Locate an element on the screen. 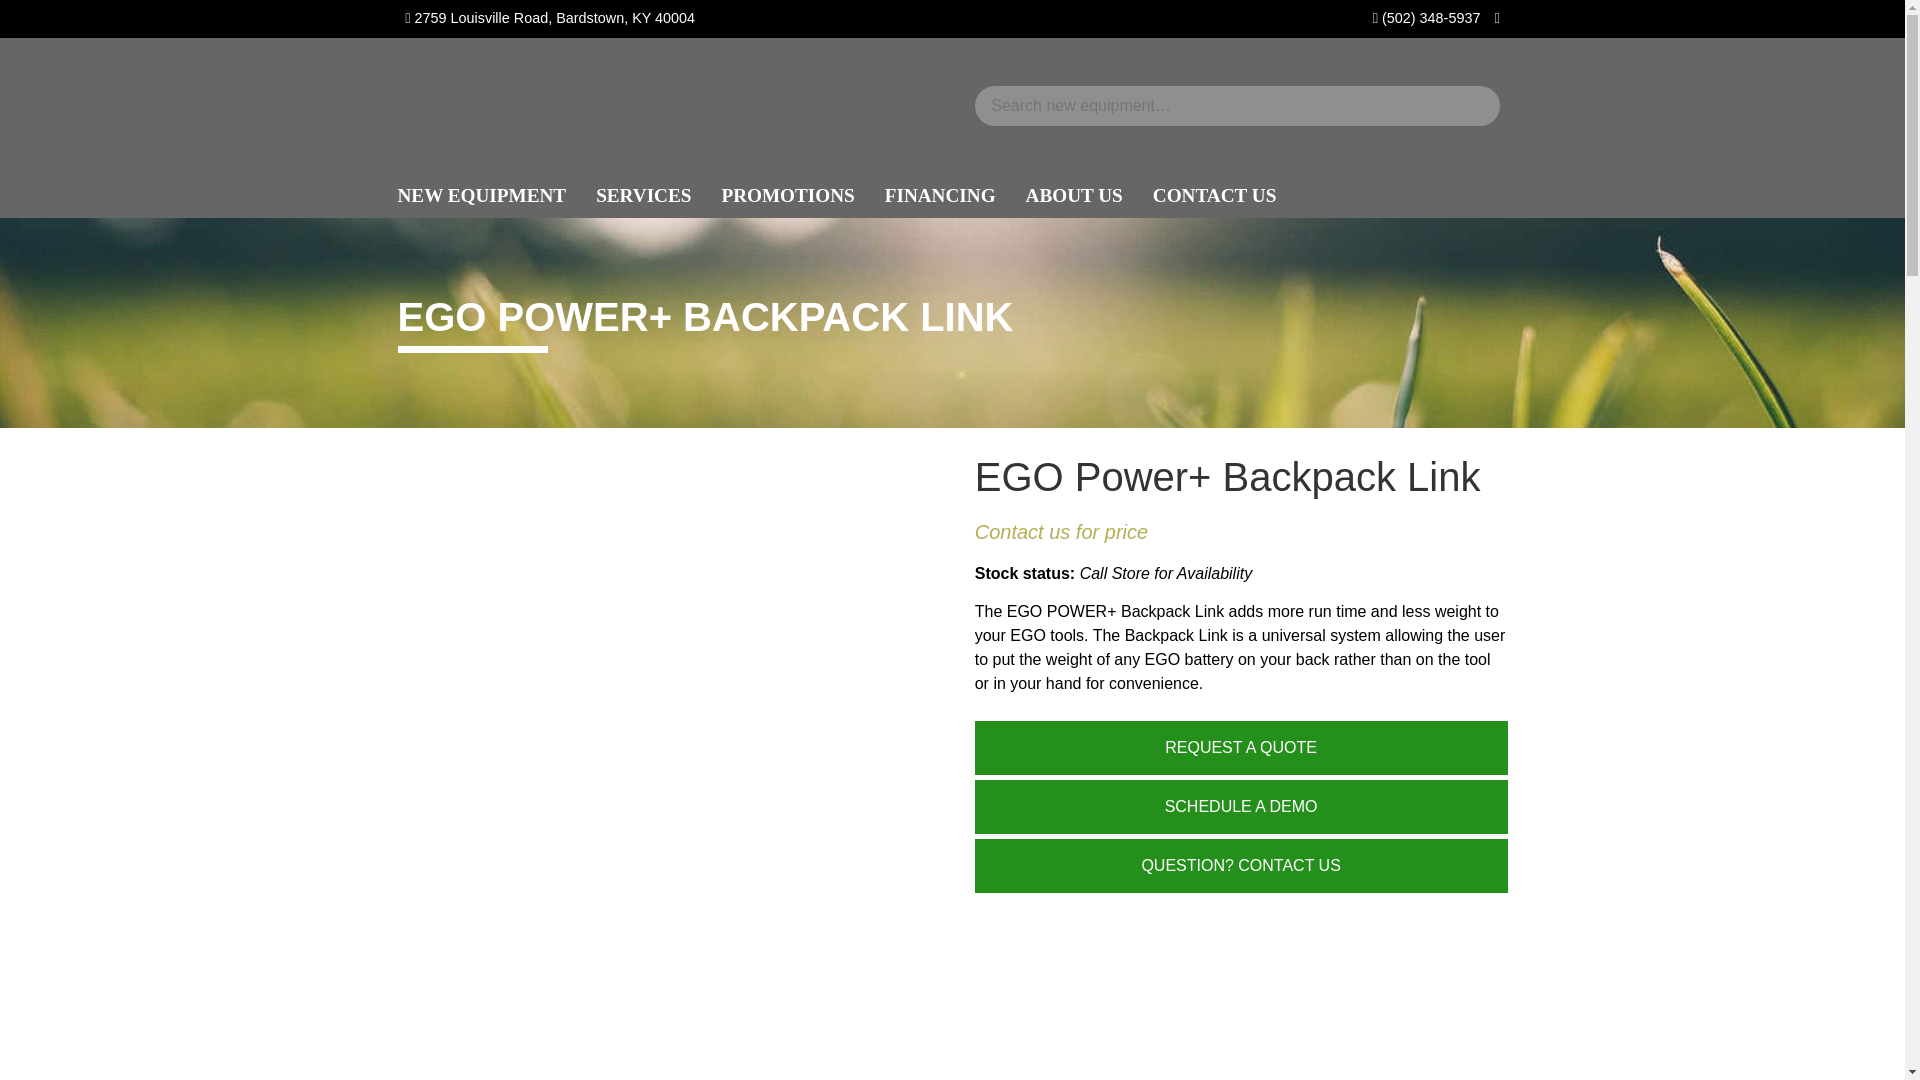  SERVICES is located at coordinates (644, 196).